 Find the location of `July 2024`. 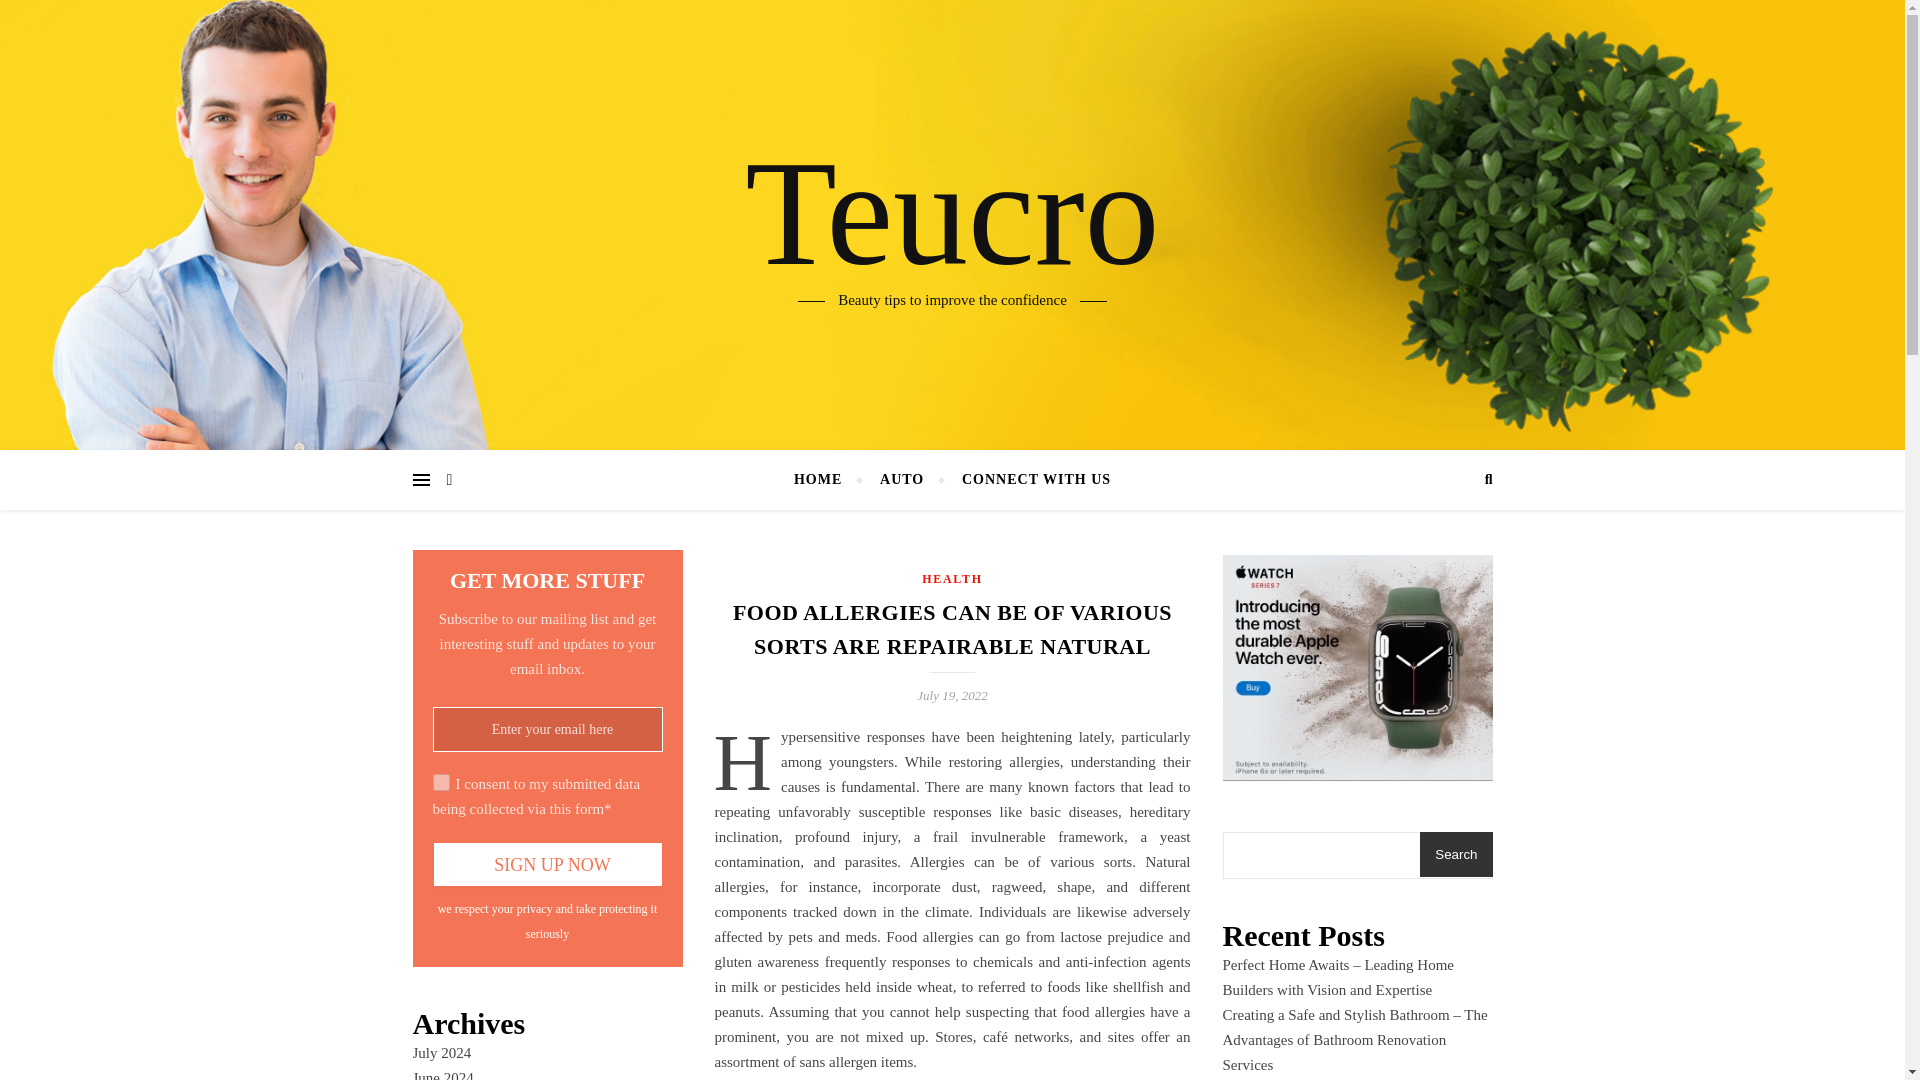

July 2024 is located at coordinates (441, 1052).